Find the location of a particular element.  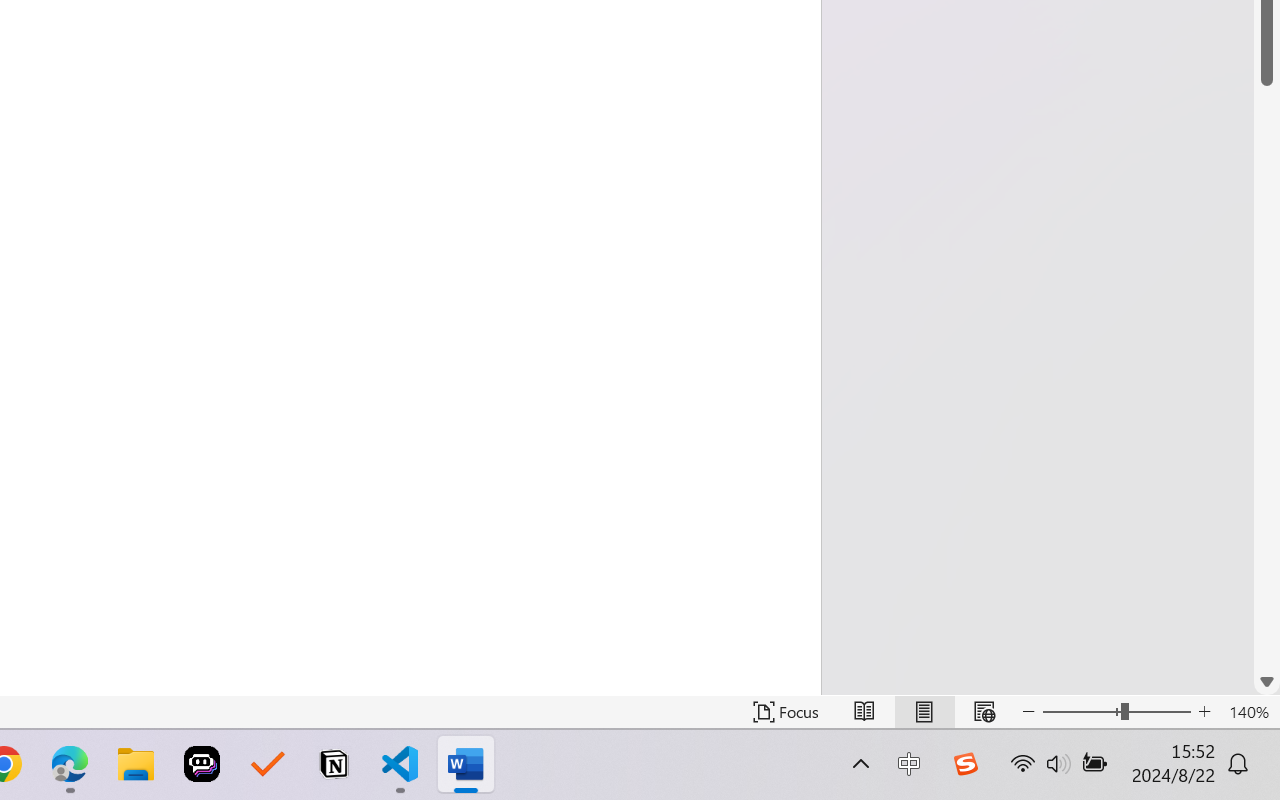

Zoom 140% is located at coordinates (1249, 712).